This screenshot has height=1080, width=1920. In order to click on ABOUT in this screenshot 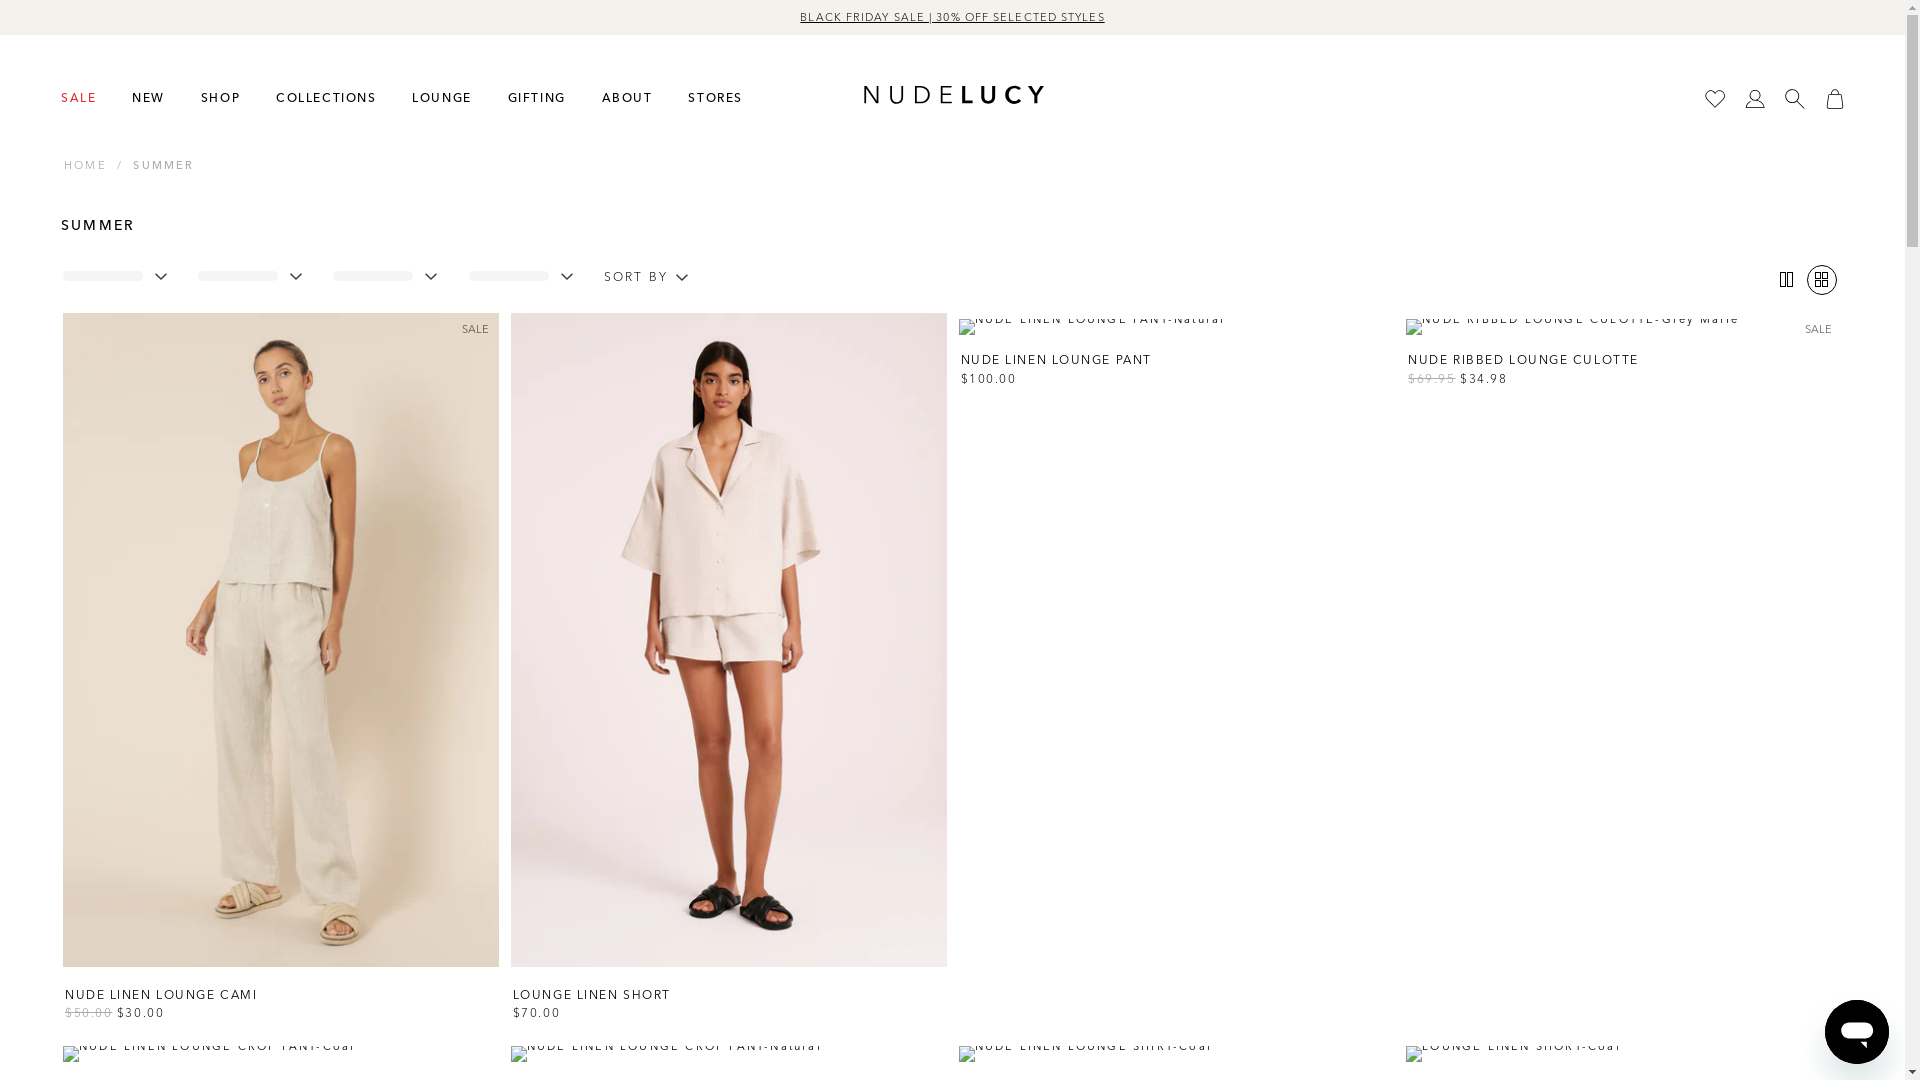, I will do `click(624, 96)`.